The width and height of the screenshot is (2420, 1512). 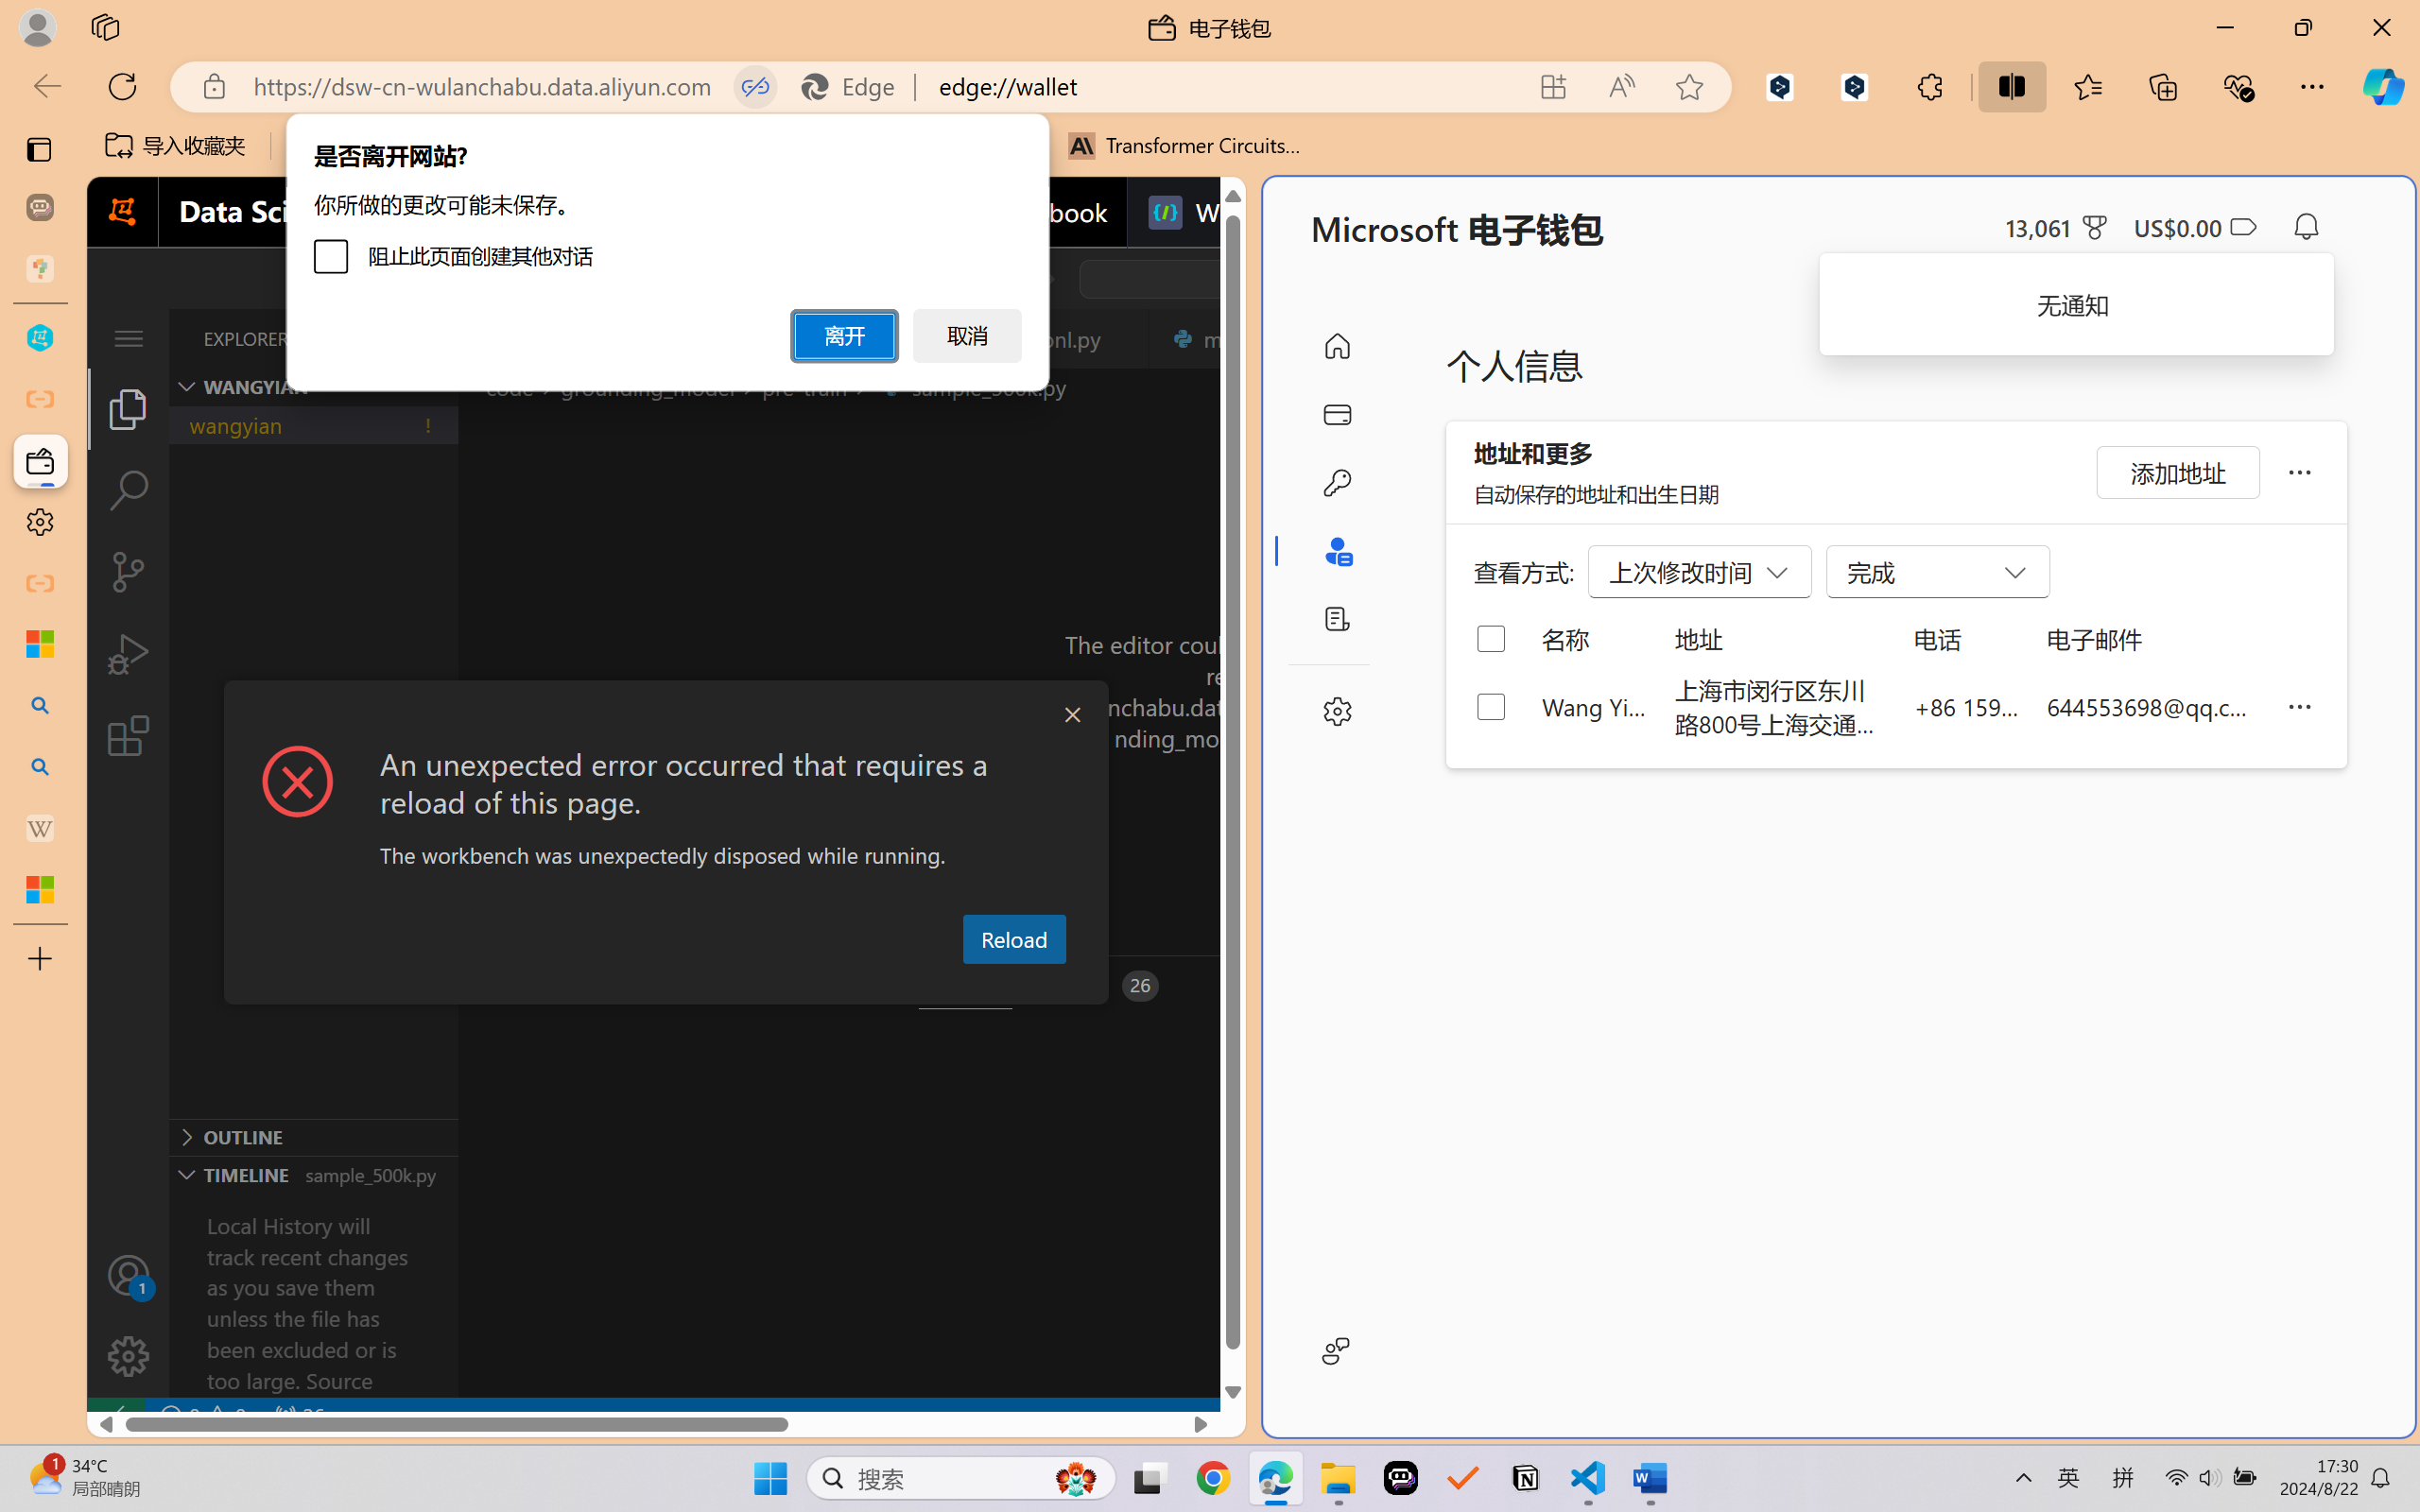 I want to click on Application Menu, so click(x=129, y=338).